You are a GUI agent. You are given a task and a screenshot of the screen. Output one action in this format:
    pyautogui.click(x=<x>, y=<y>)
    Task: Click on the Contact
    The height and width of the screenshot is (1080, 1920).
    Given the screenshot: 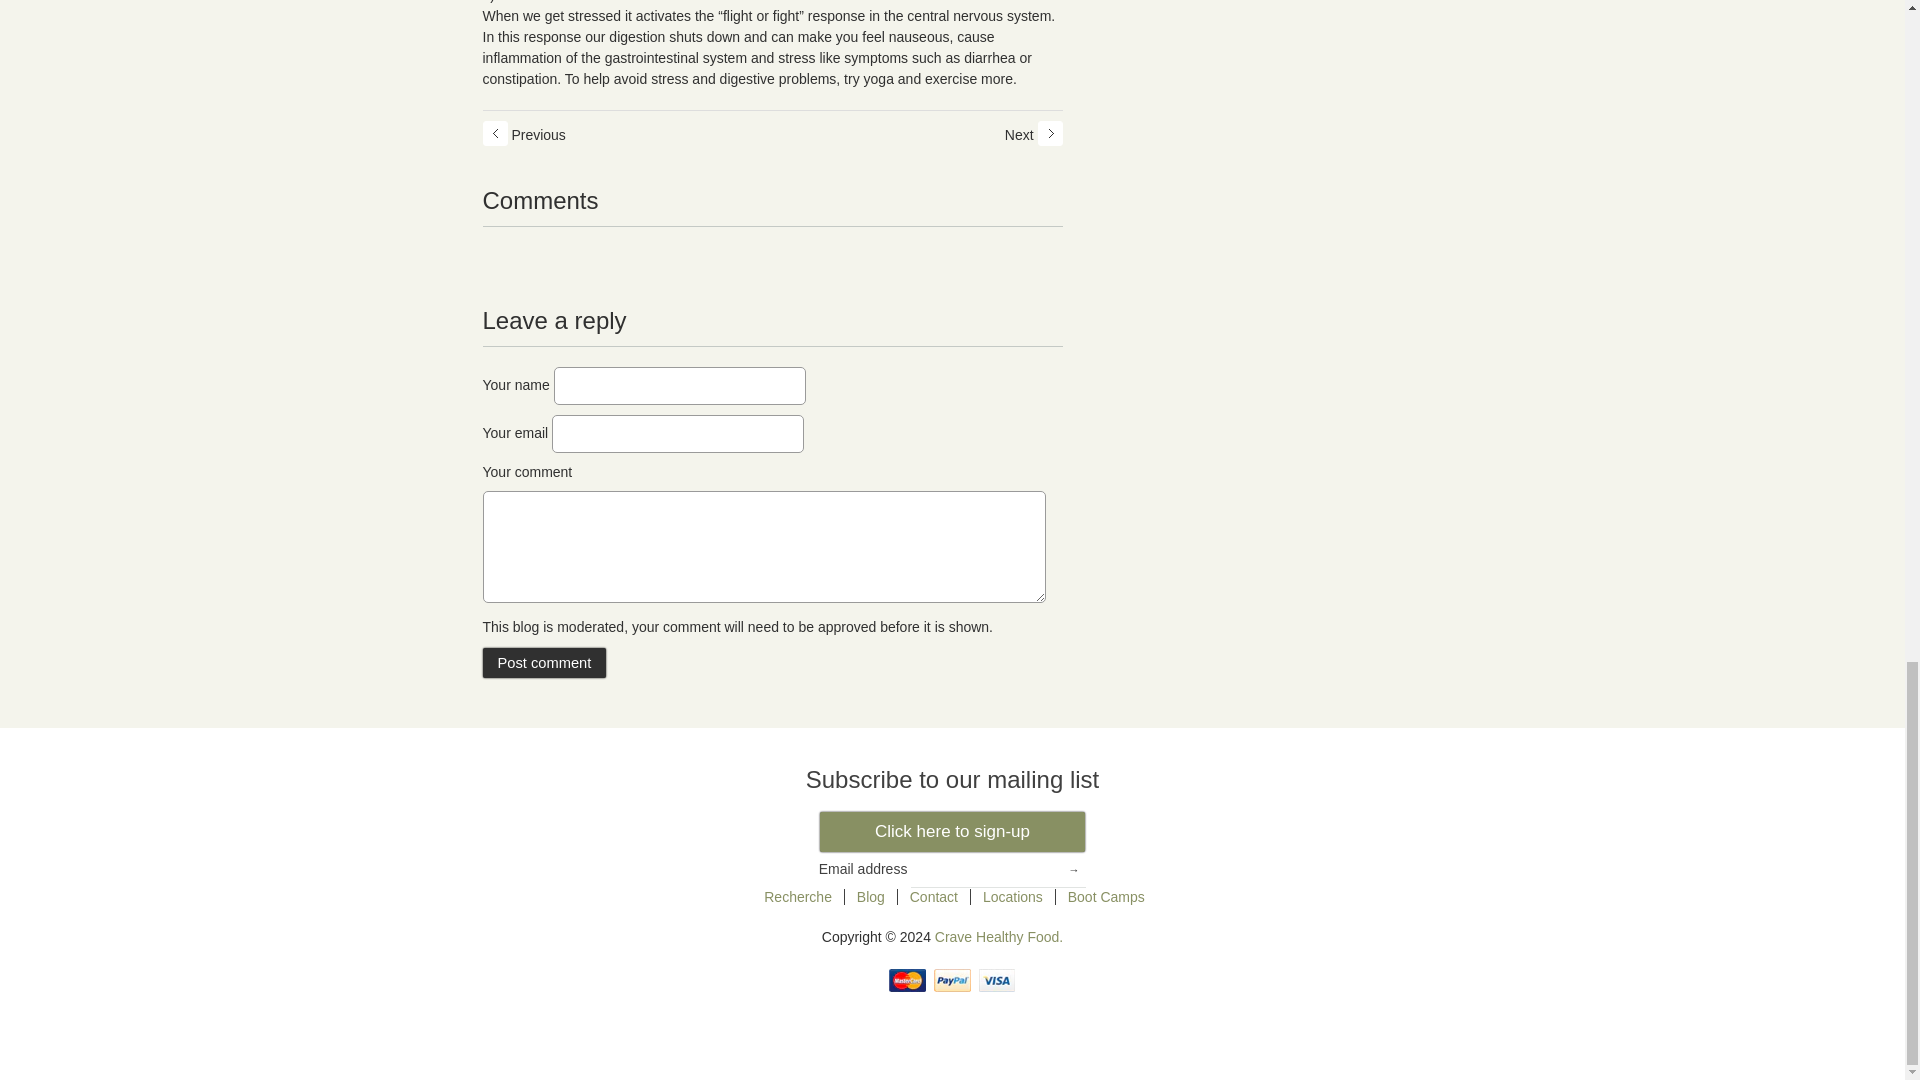 What is the action you would take?
    pyautogui.click(x=934, y=897)
    